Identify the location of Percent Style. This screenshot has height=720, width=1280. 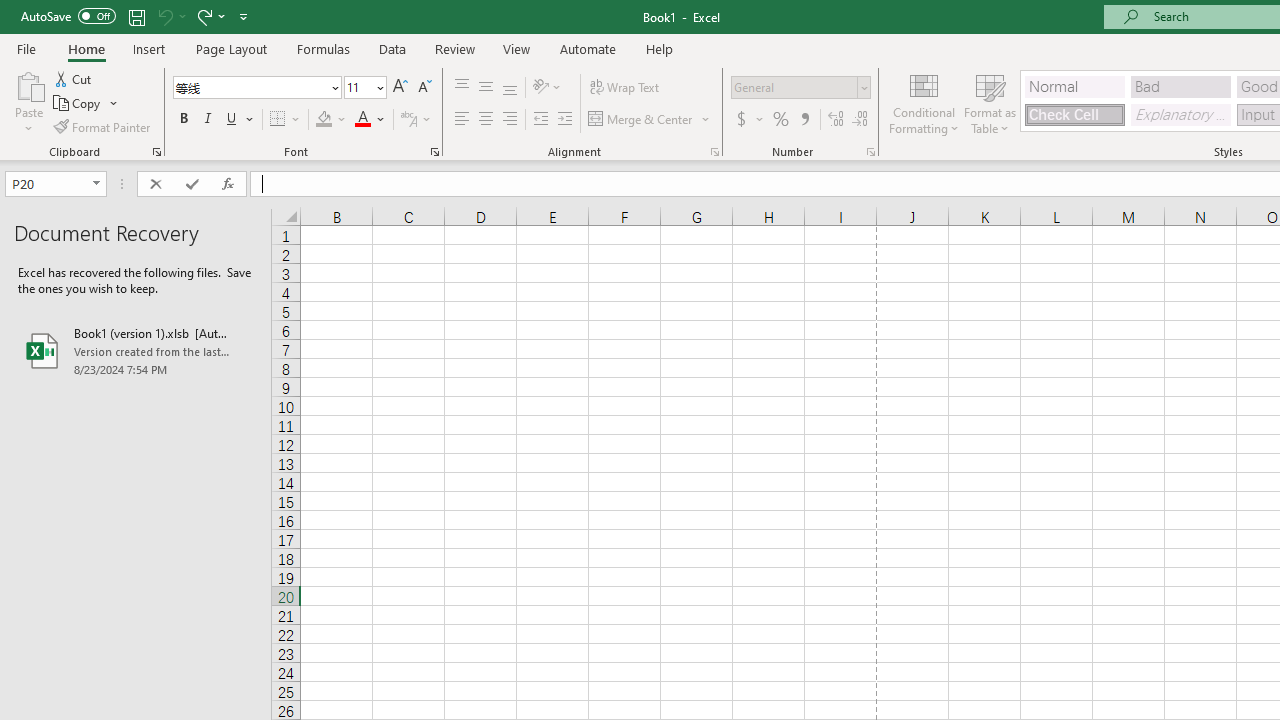
(781, 120).